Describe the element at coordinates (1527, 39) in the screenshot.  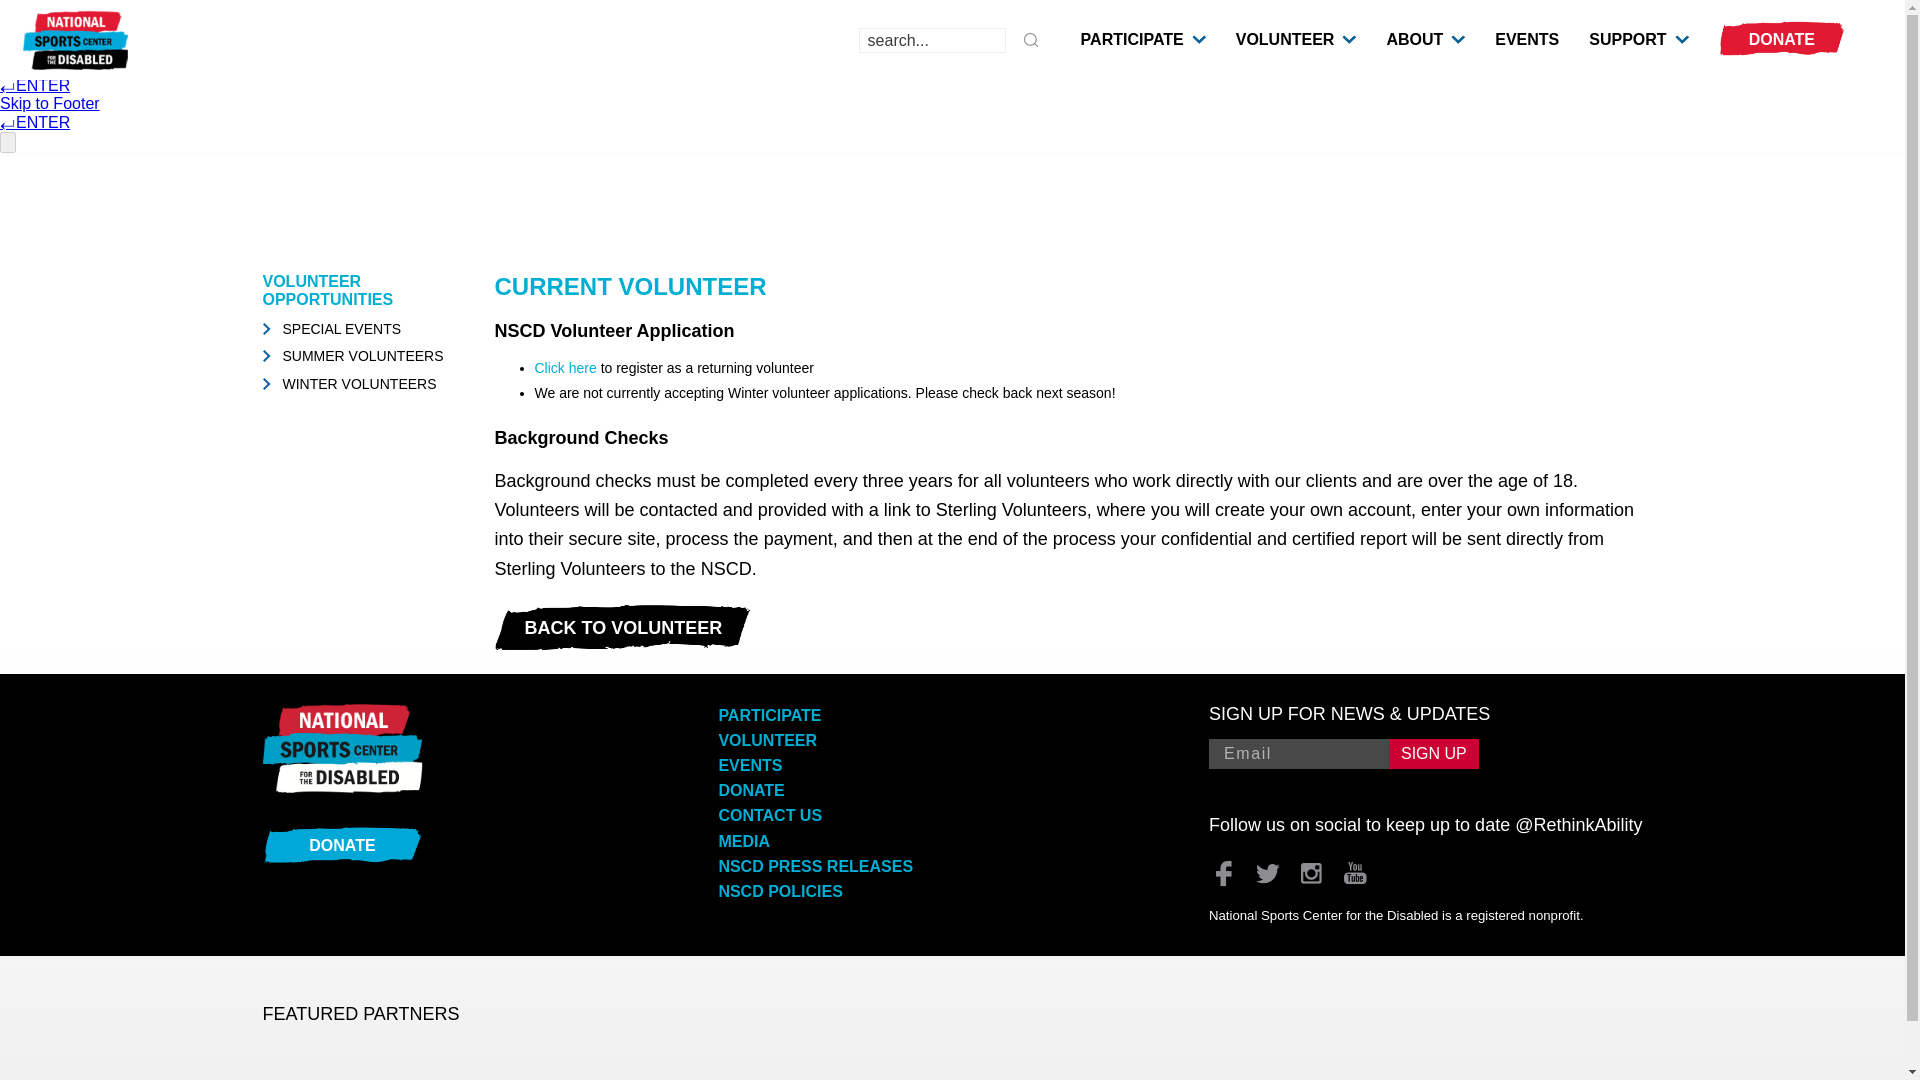
I see `EVENTS` at that location.